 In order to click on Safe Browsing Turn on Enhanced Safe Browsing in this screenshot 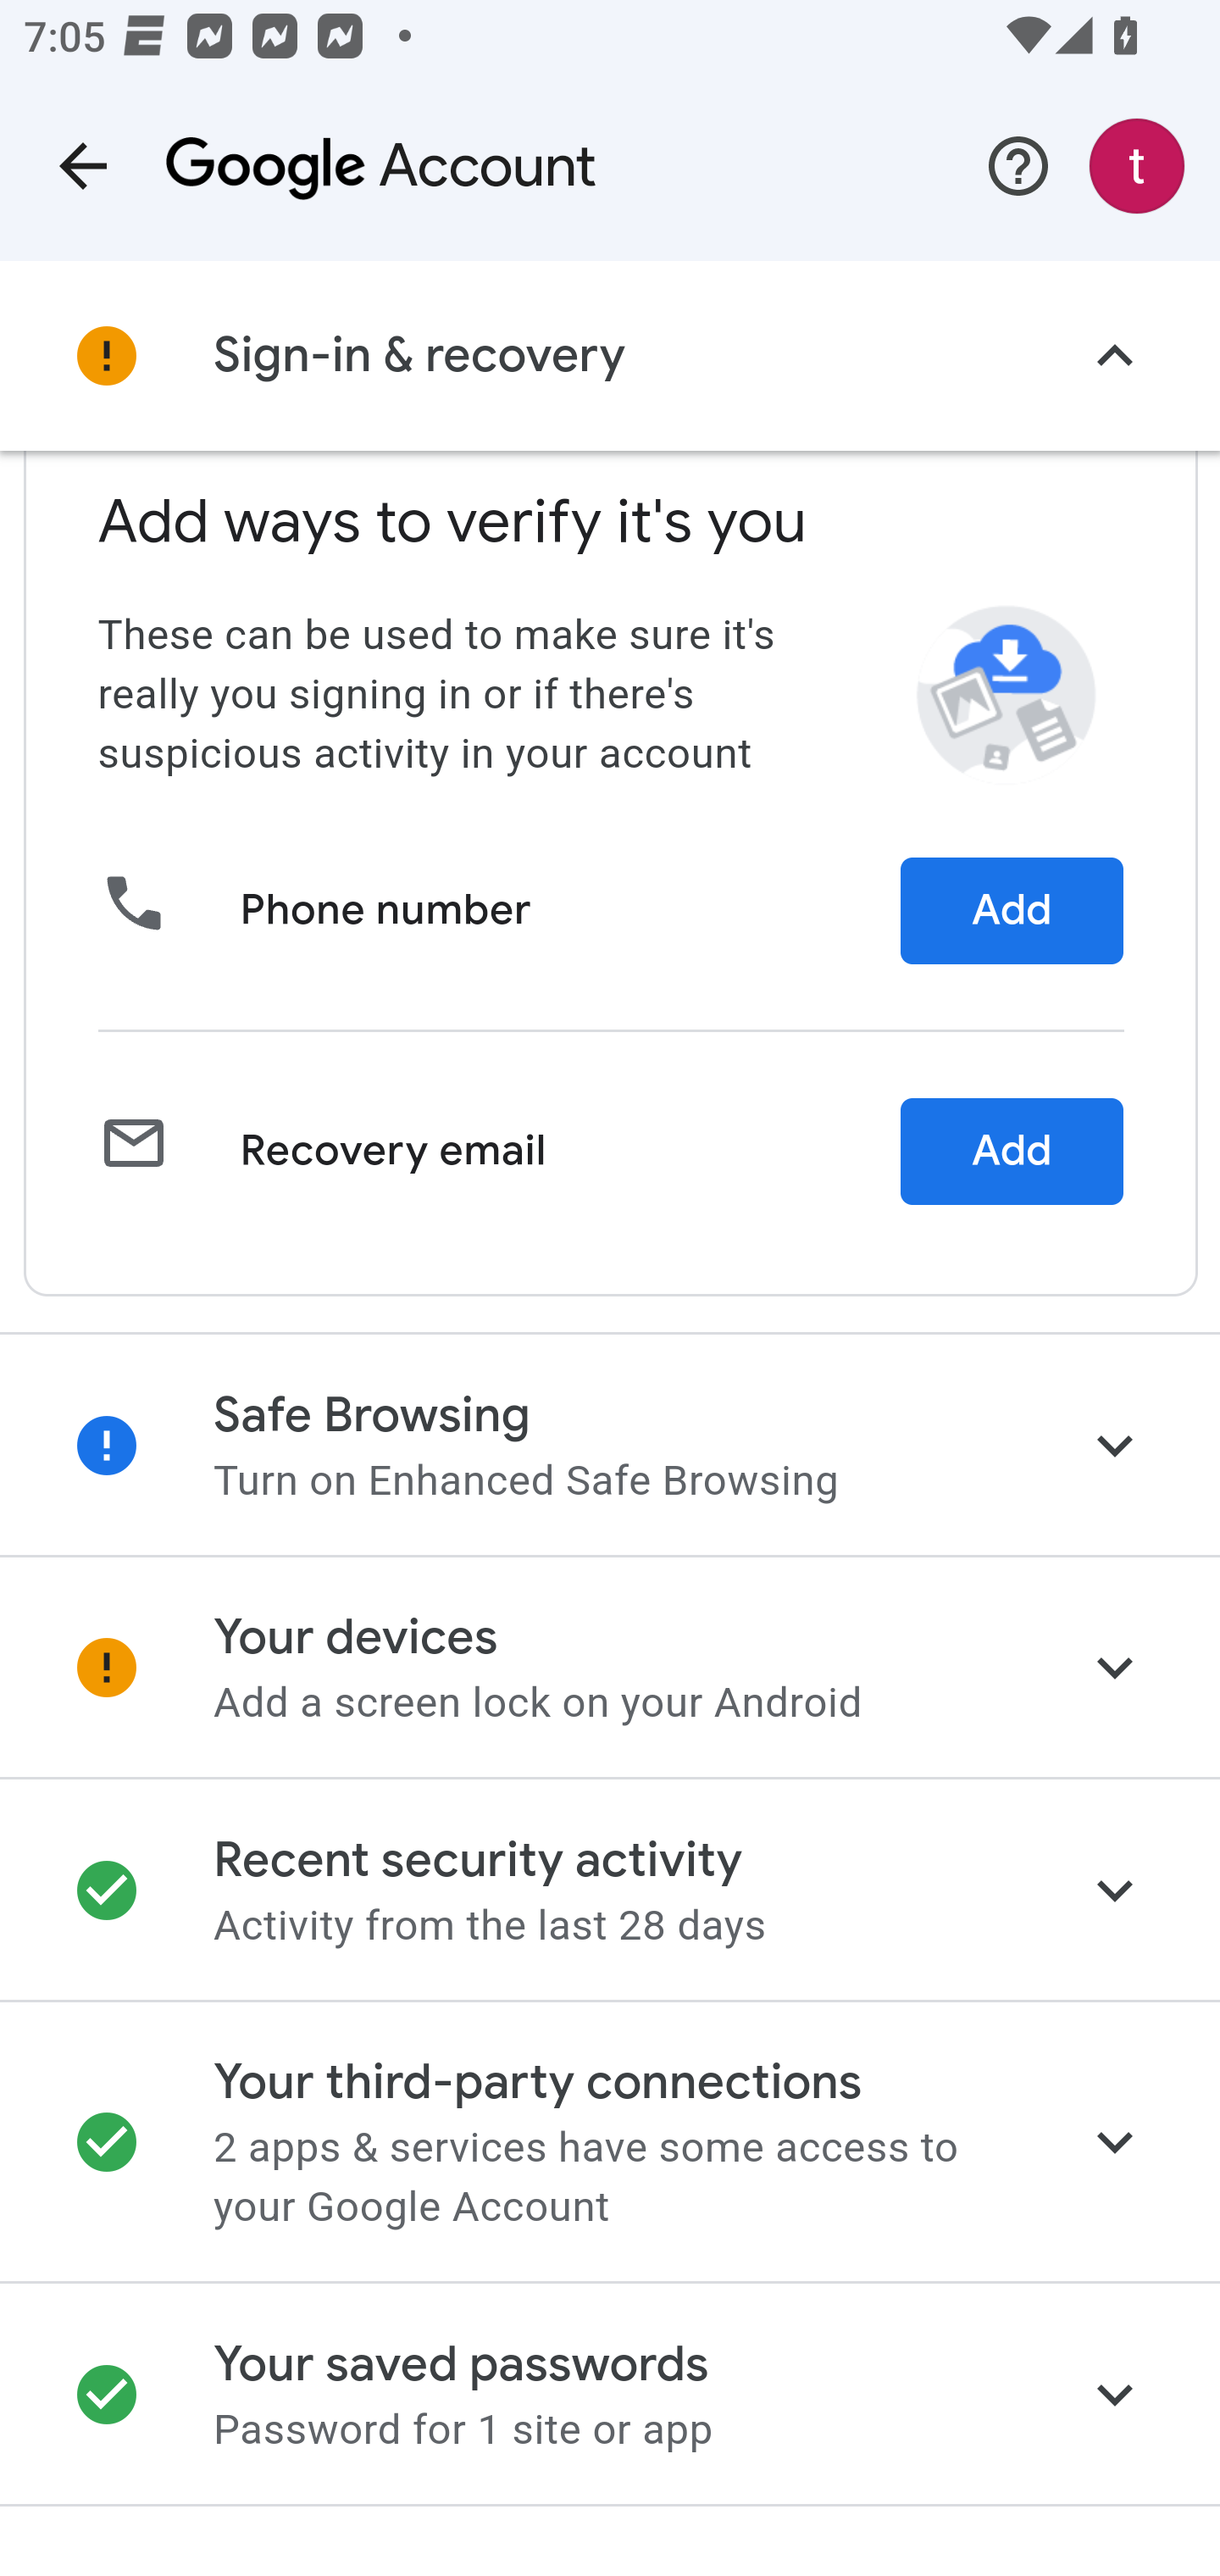, I will do `click(610, 1447)`.